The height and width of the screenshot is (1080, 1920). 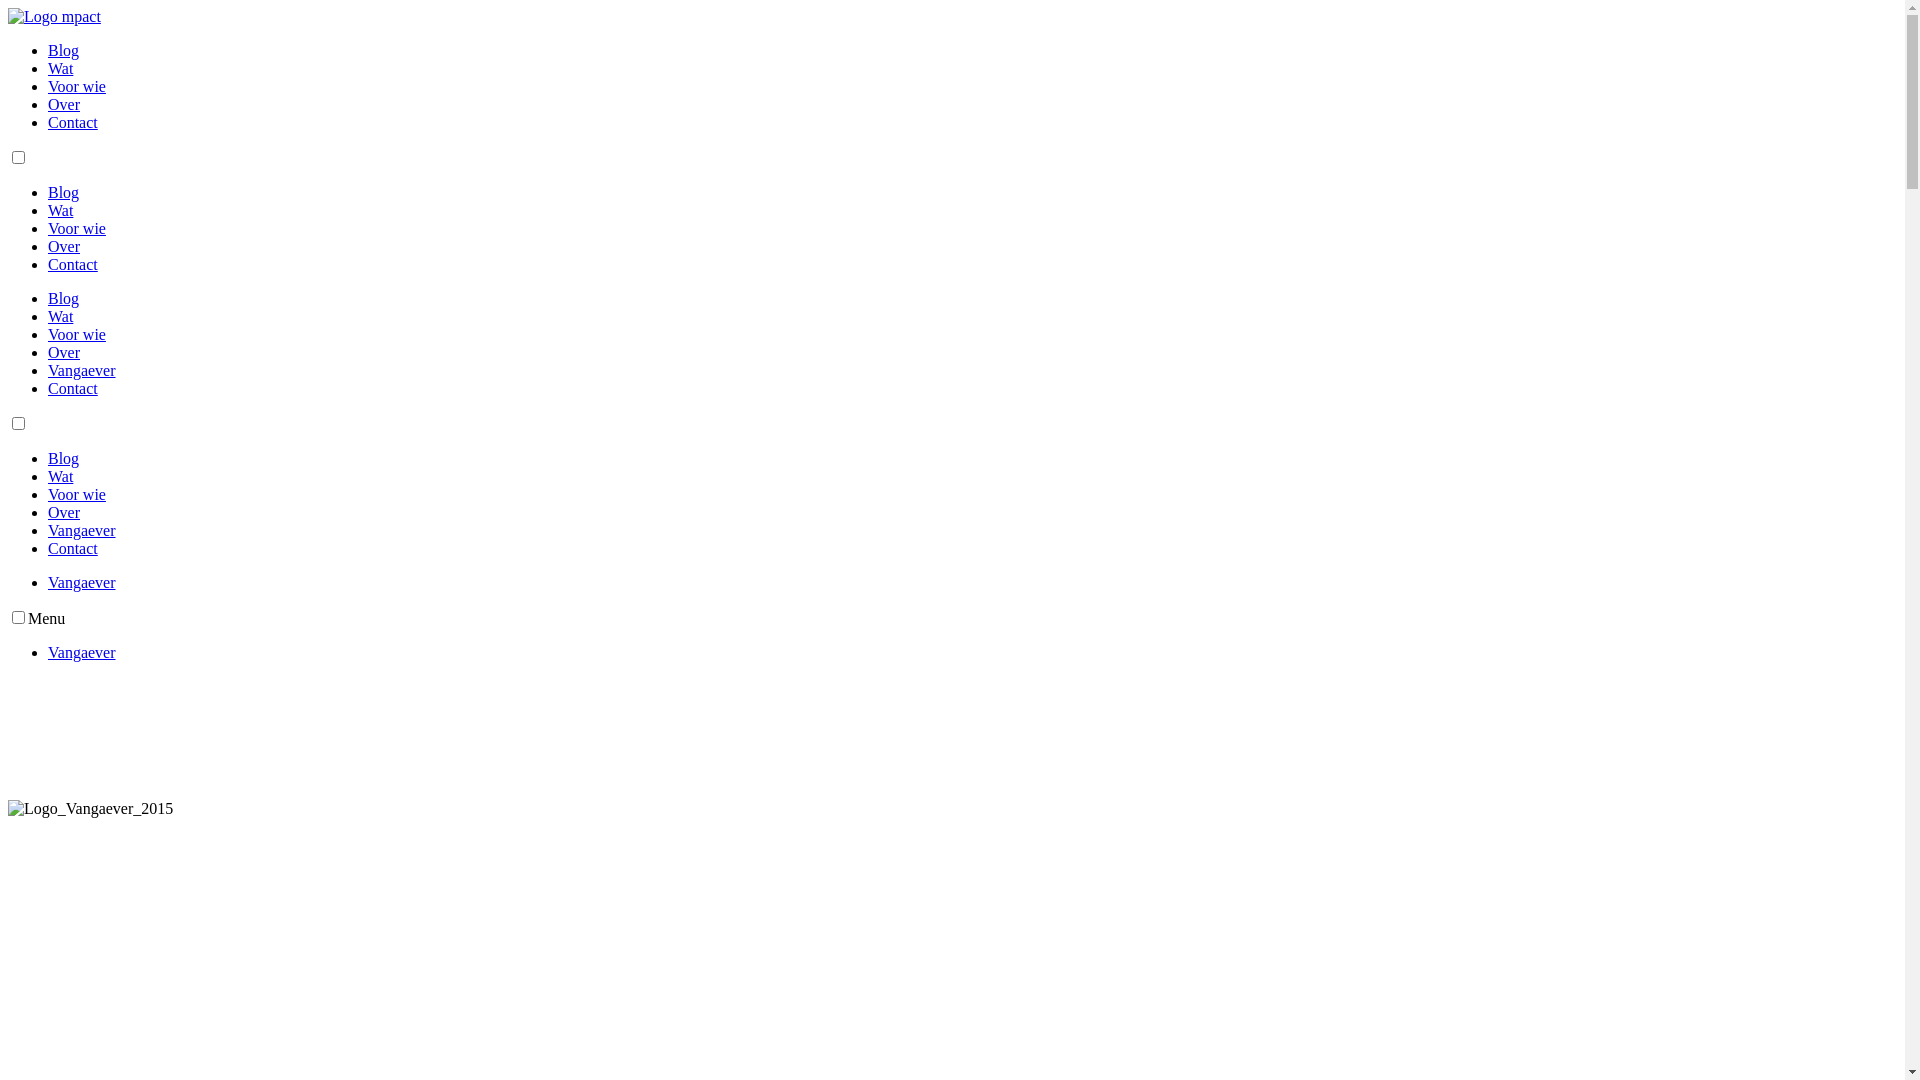 I want to click on Vangaever, so click(x=82, y=582).